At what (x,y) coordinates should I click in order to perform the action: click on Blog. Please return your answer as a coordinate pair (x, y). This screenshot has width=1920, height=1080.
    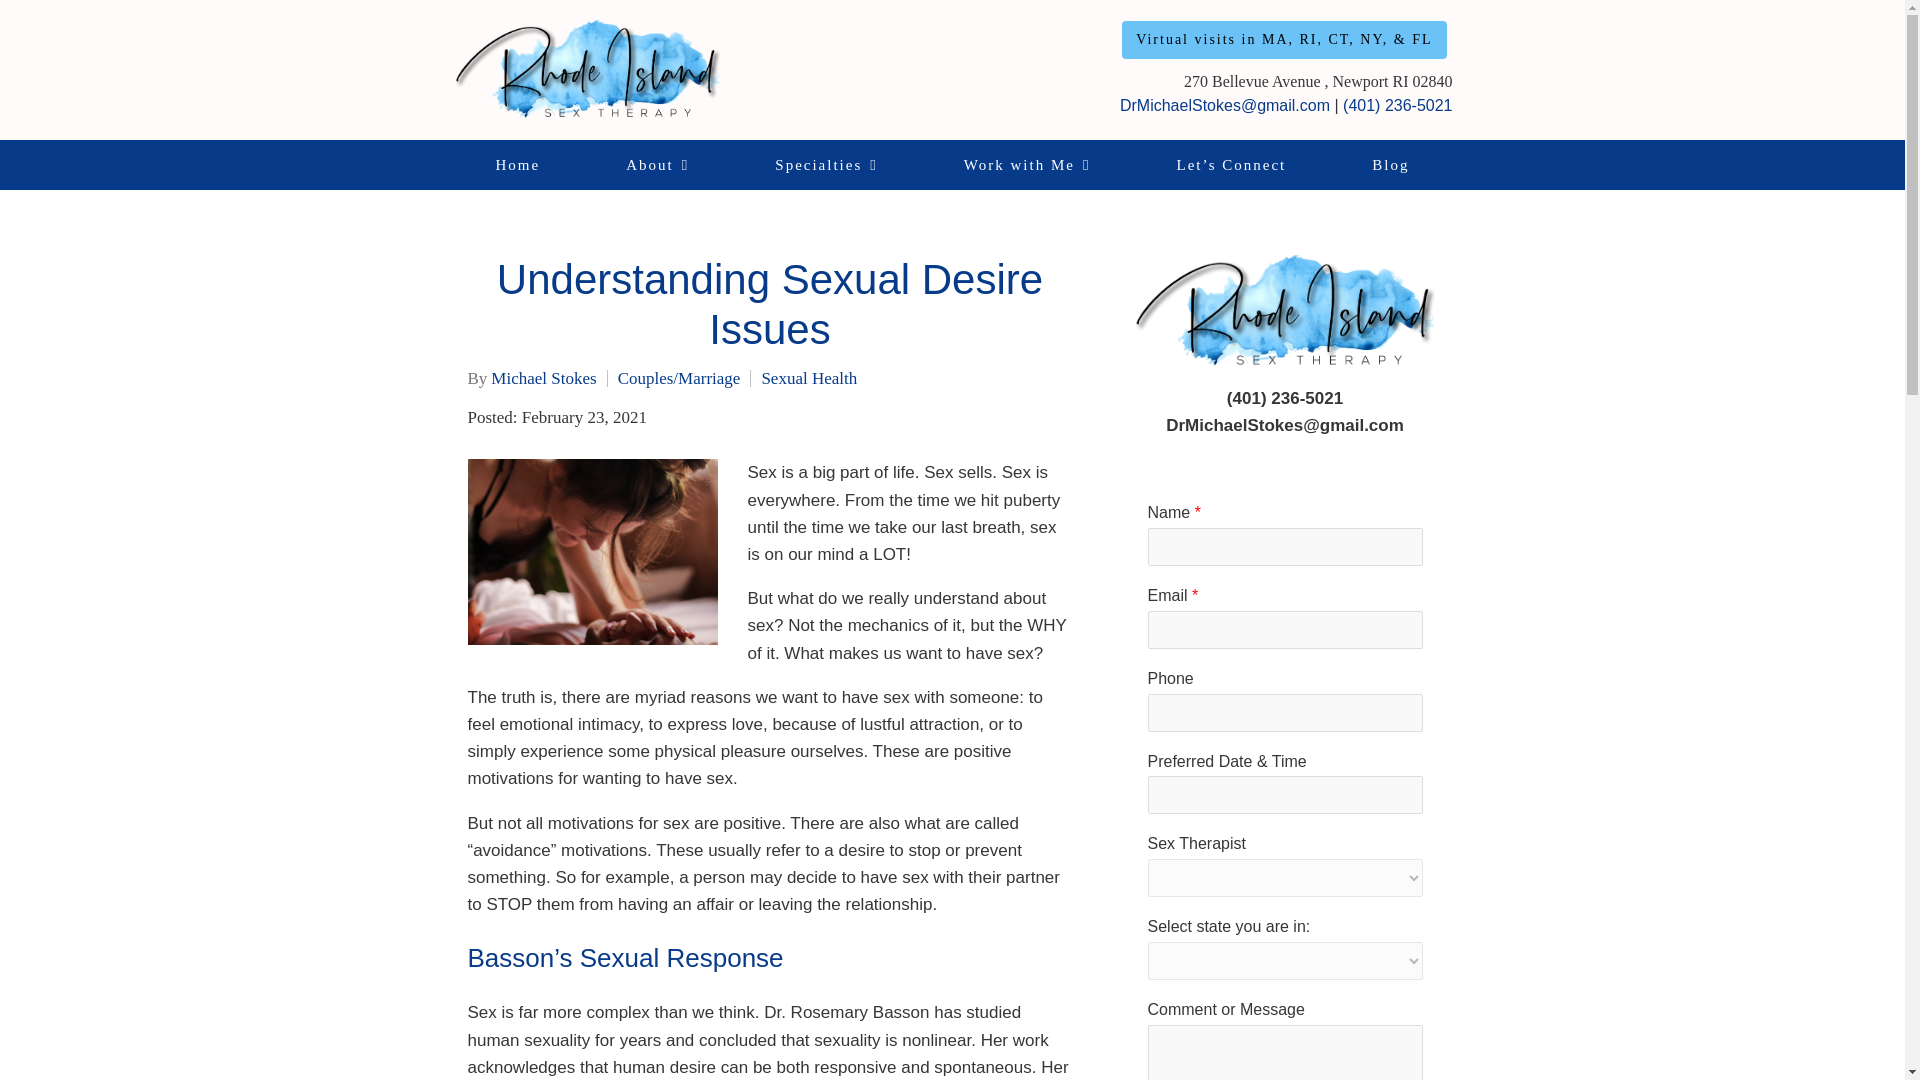
    Looking at the image, I should click on (1390, 165).